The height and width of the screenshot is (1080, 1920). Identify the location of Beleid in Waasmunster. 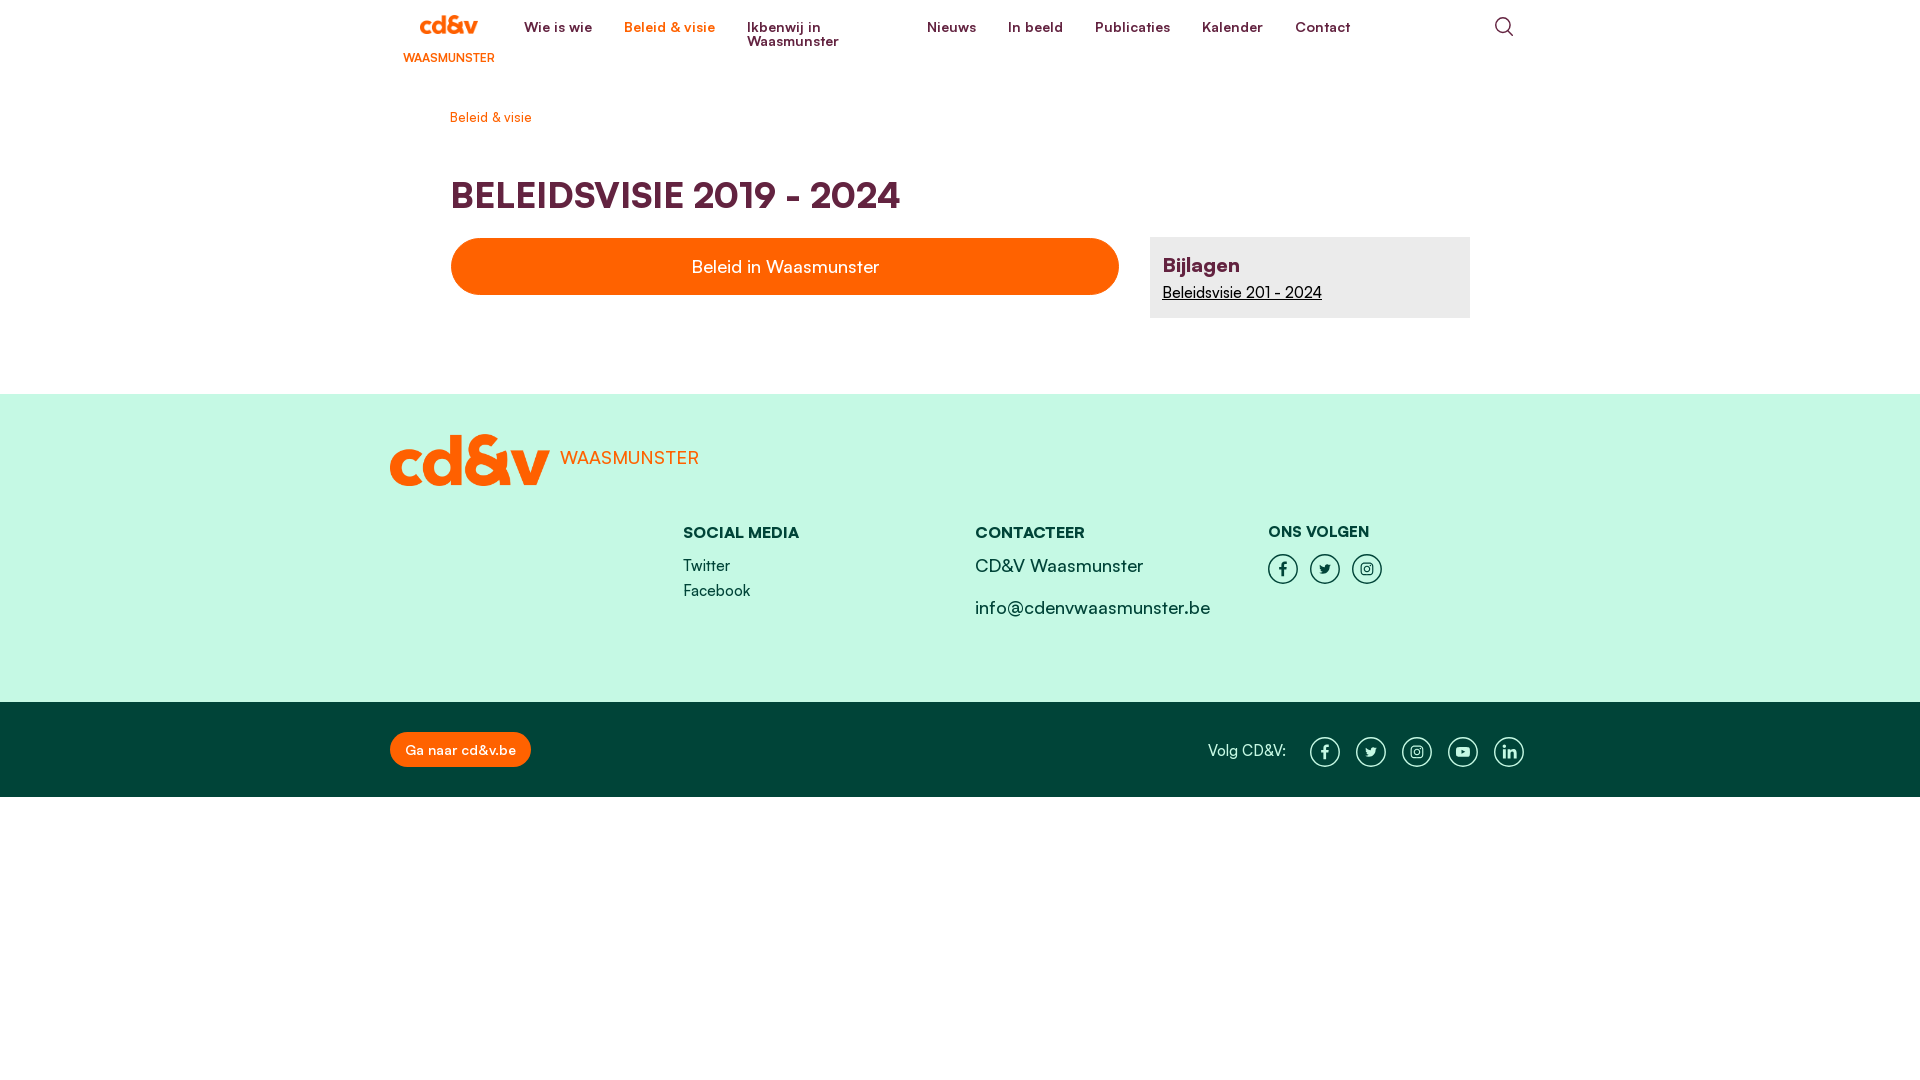
(785, 266).